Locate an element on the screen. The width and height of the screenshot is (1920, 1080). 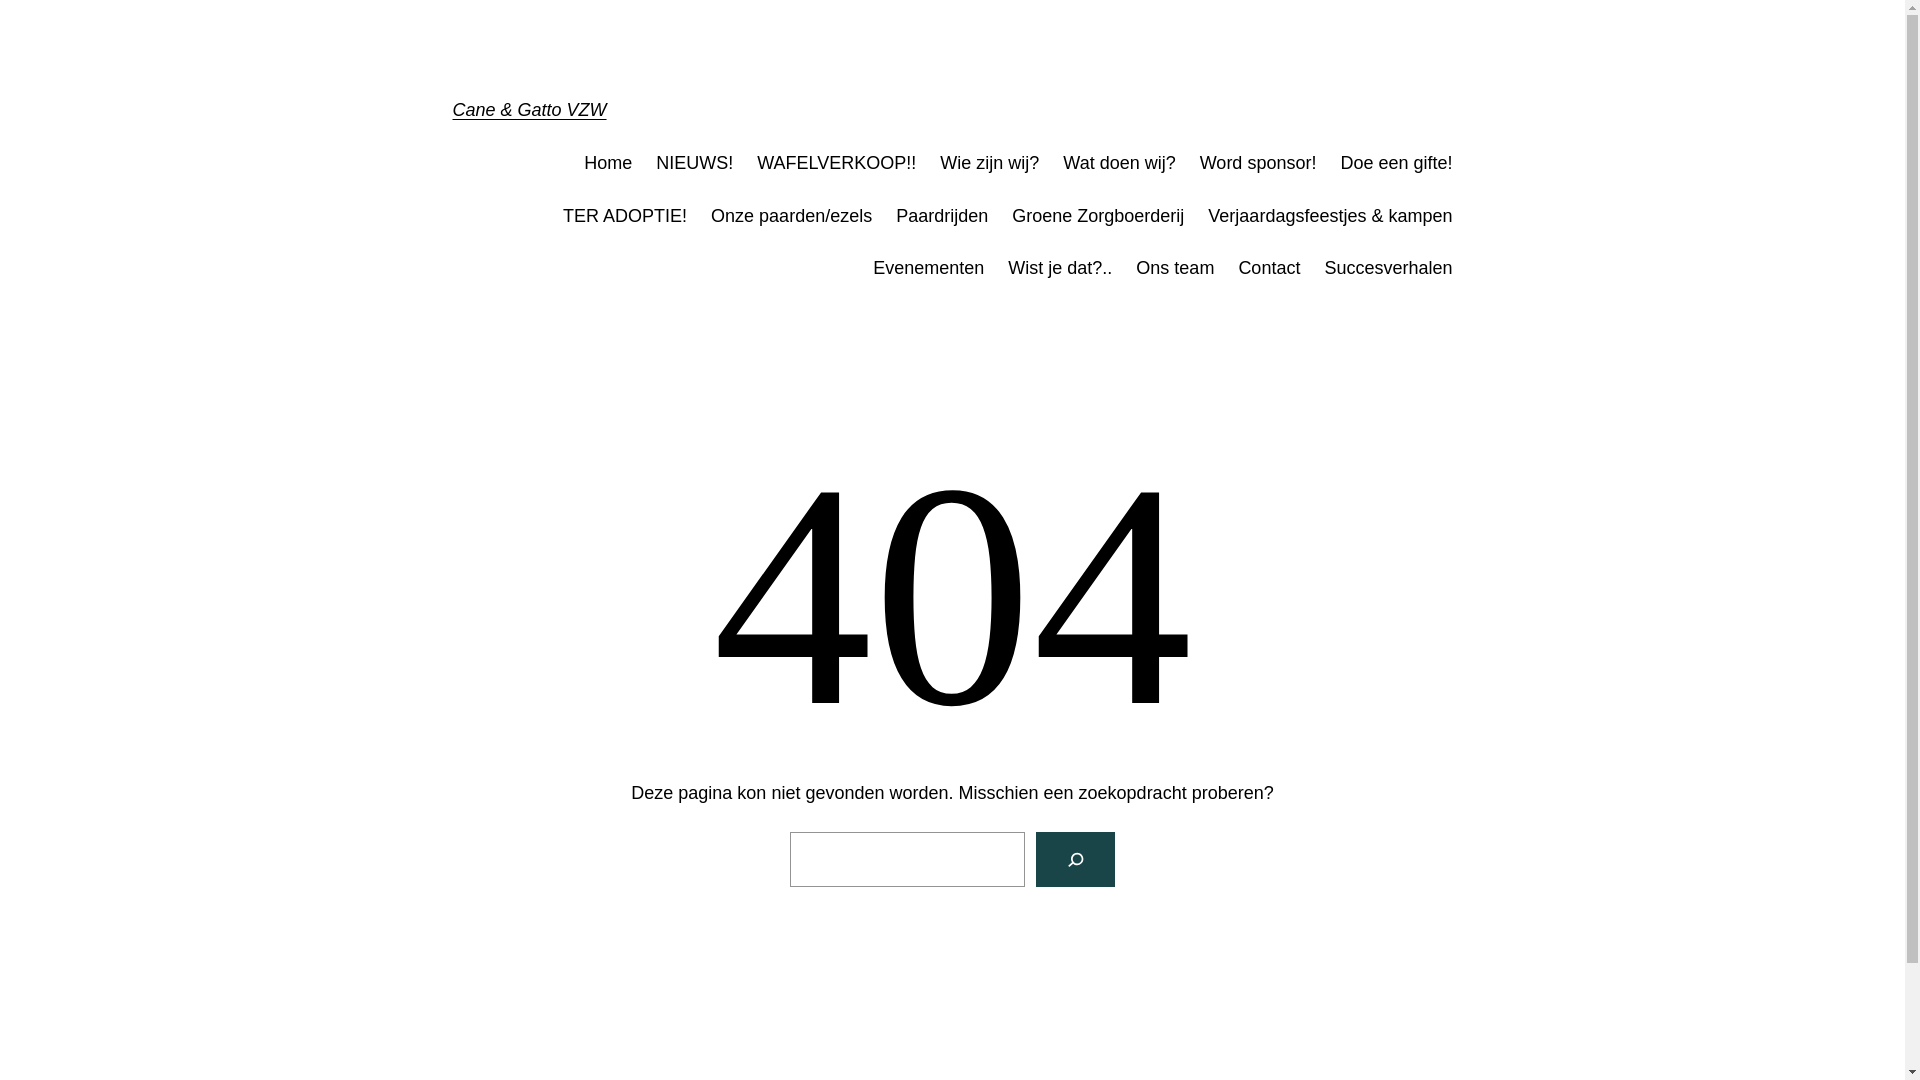
Cane & Gatto VZW is located at coordinates (529, 110).